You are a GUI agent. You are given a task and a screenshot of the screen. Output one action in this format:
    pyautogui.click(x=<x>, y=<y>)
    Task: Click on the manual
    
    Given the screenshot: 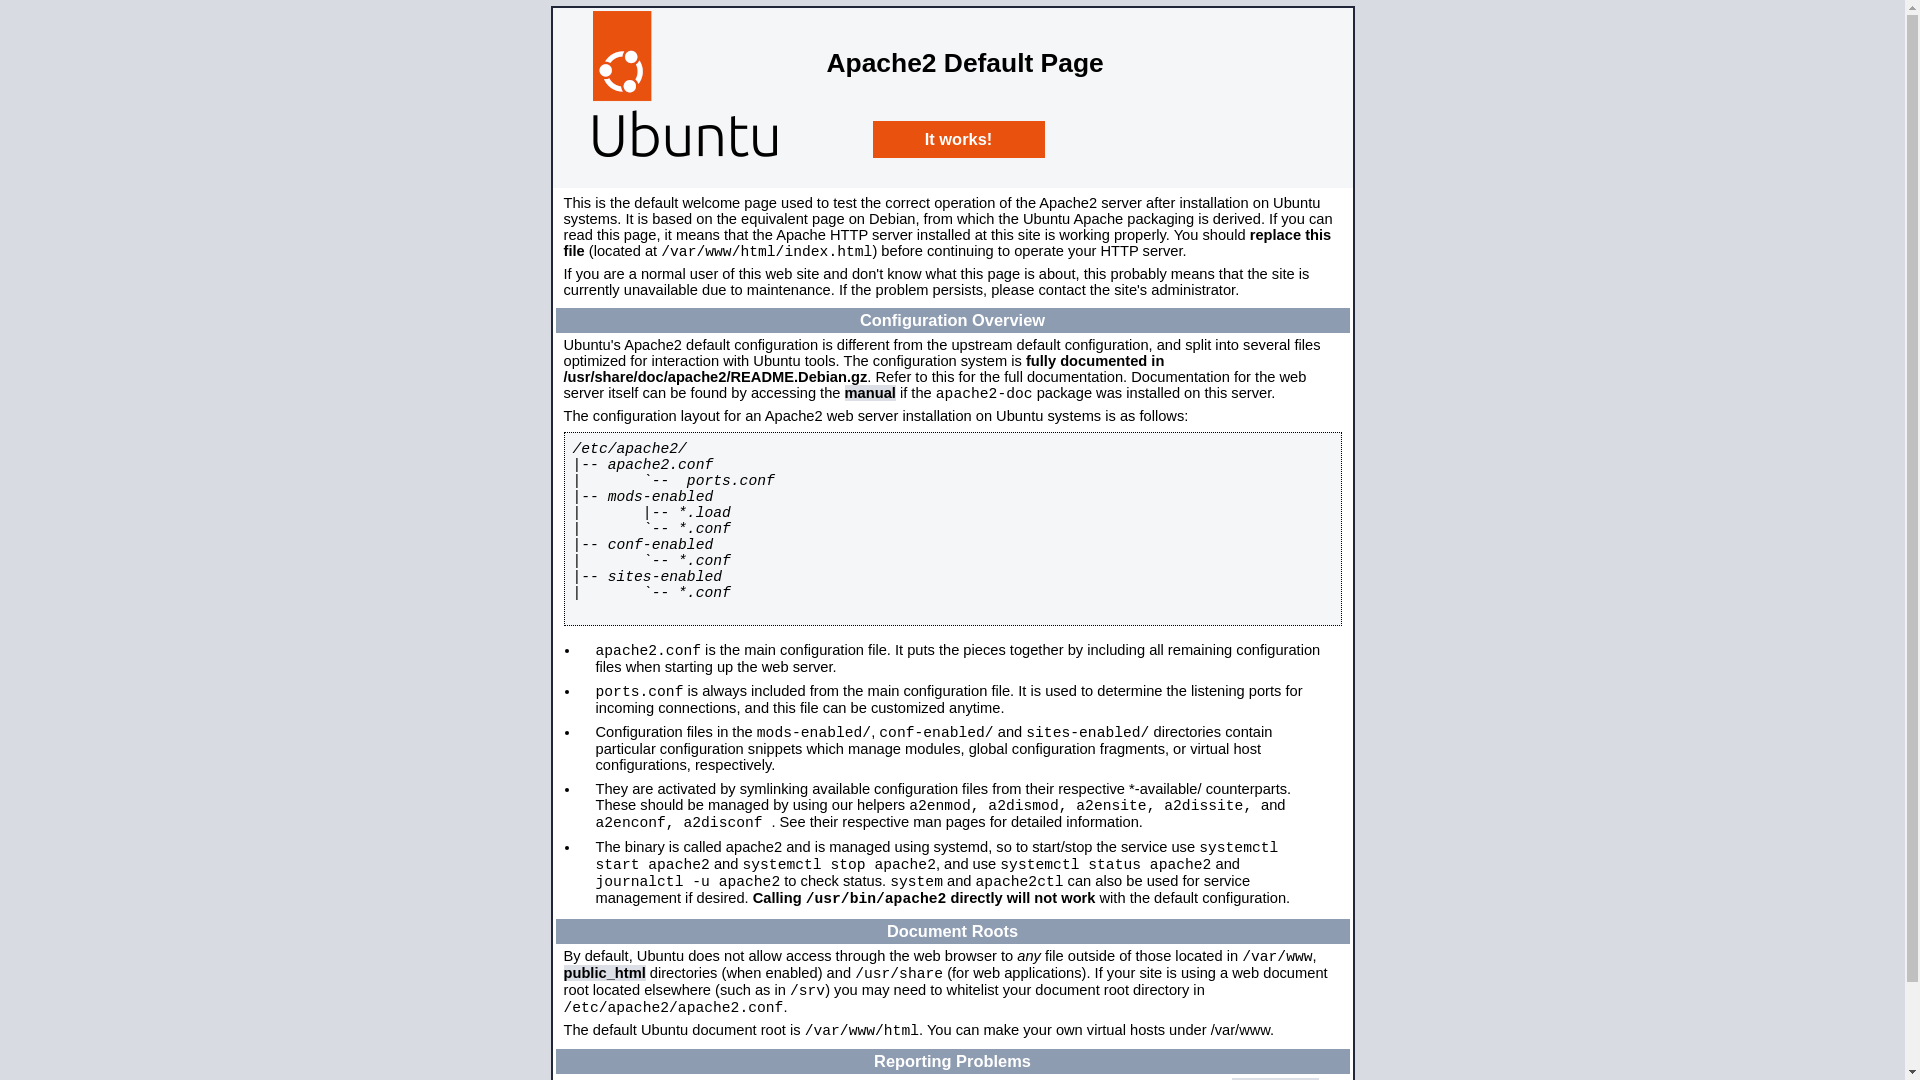 What is the action you would take?
    pyautogui.click(x=870, y=392)
    